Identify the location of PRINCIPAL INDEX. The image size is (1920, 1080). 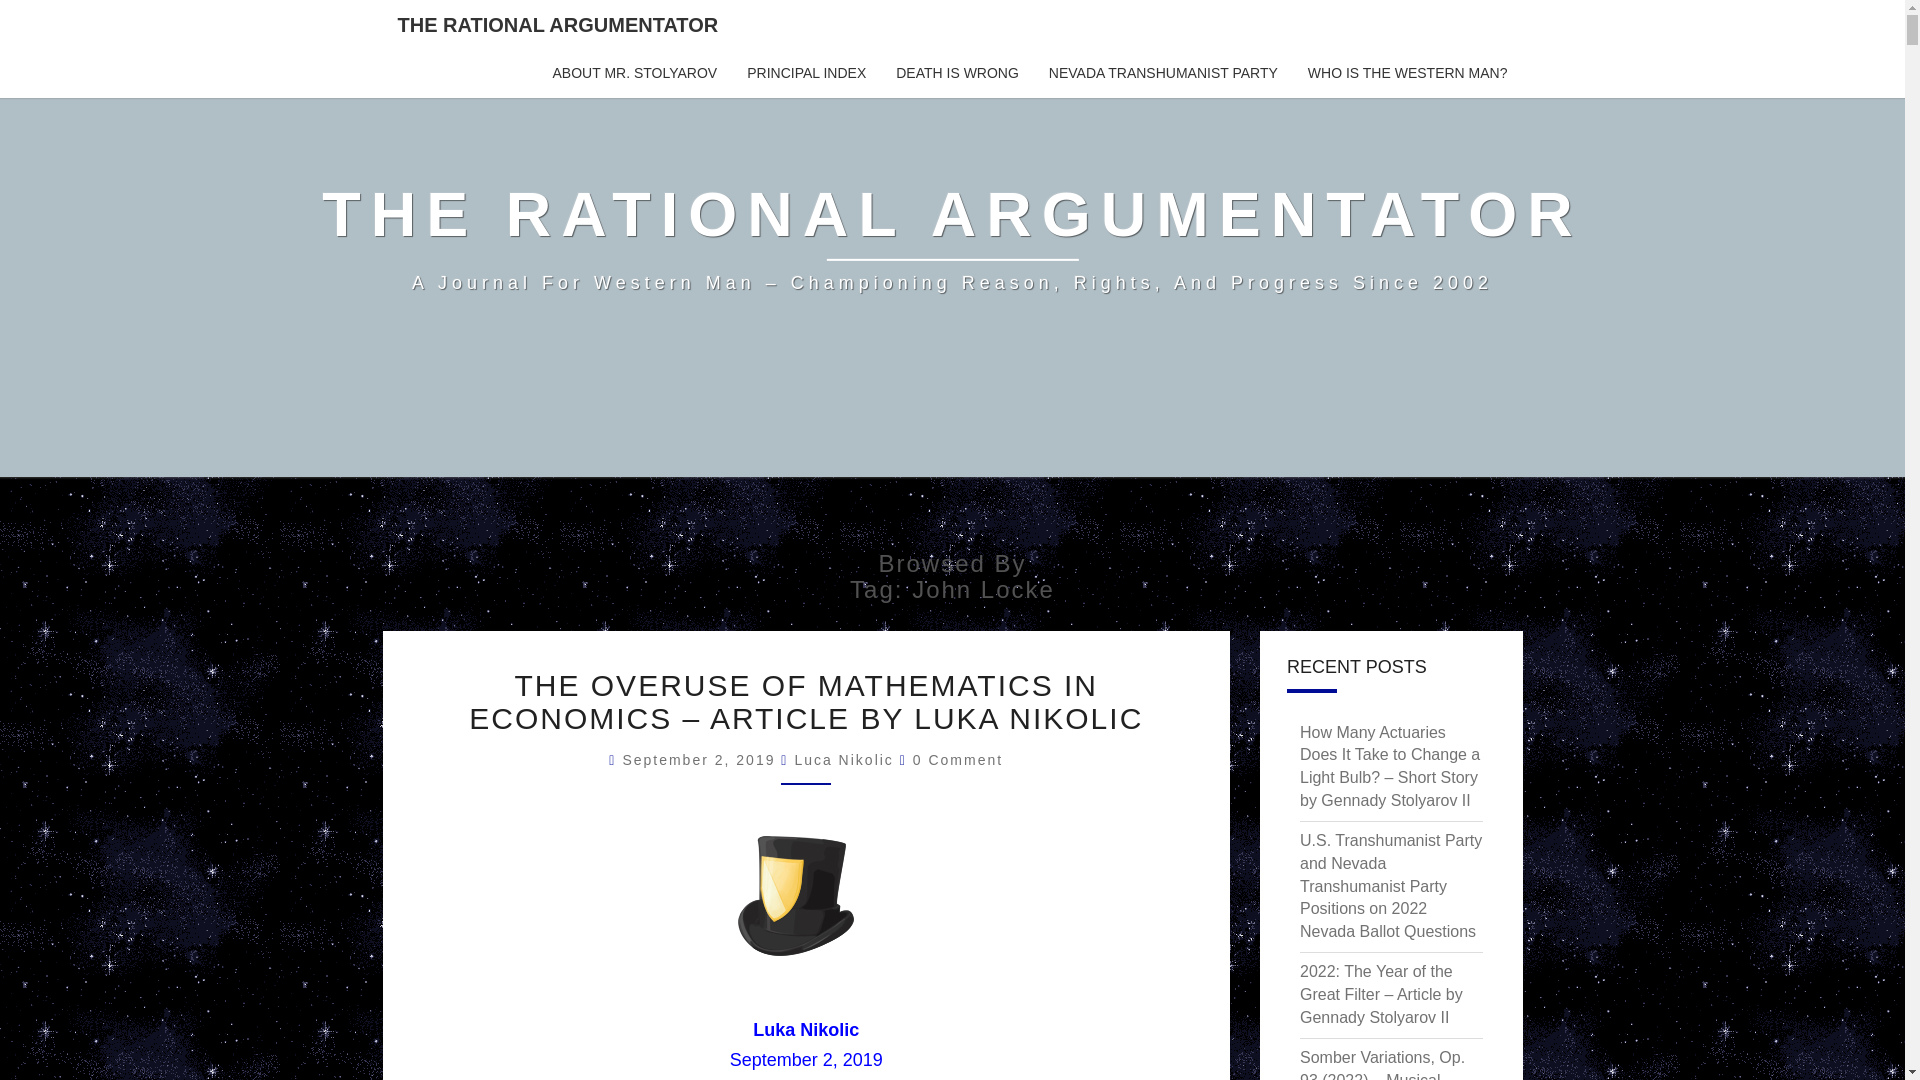
(806, 74).